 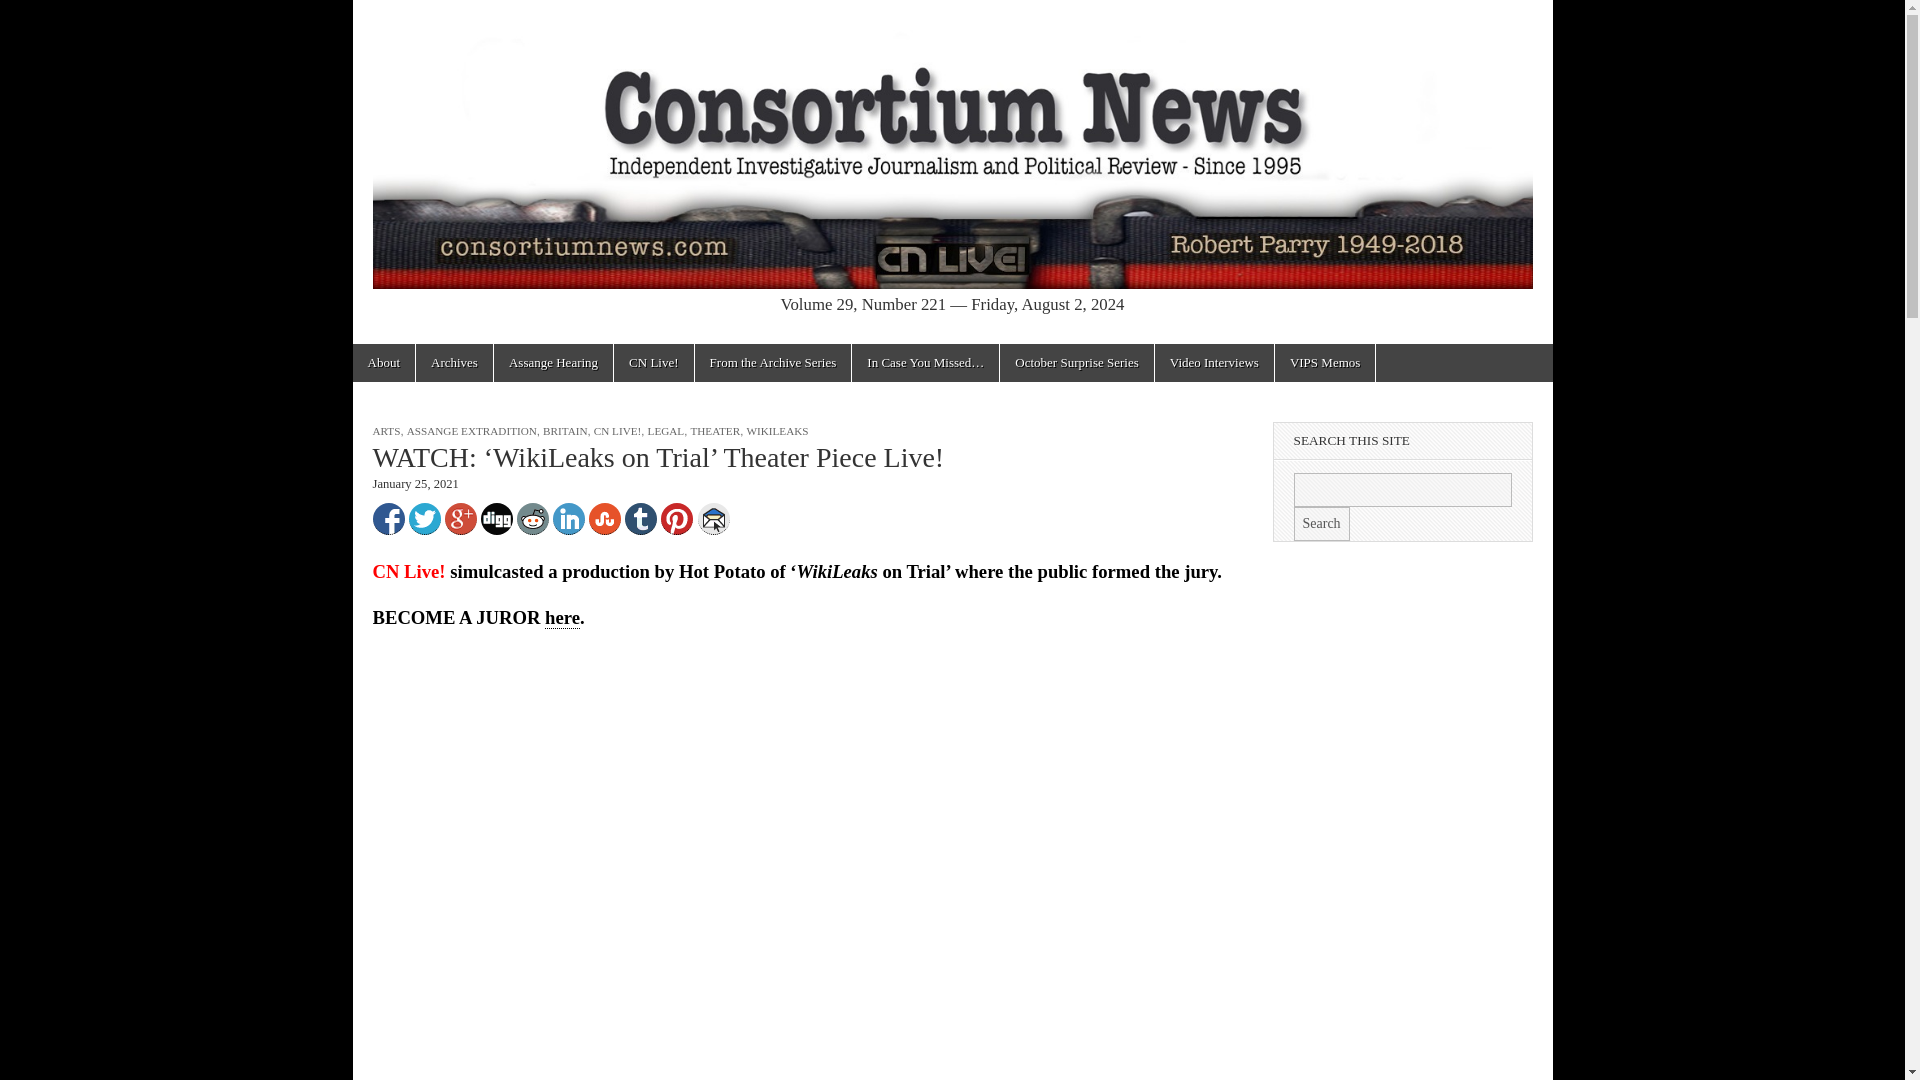 What do you see at coordinates (714, 518) in the screenshot?
I see `Email this article` at bounding box center [714, 518].